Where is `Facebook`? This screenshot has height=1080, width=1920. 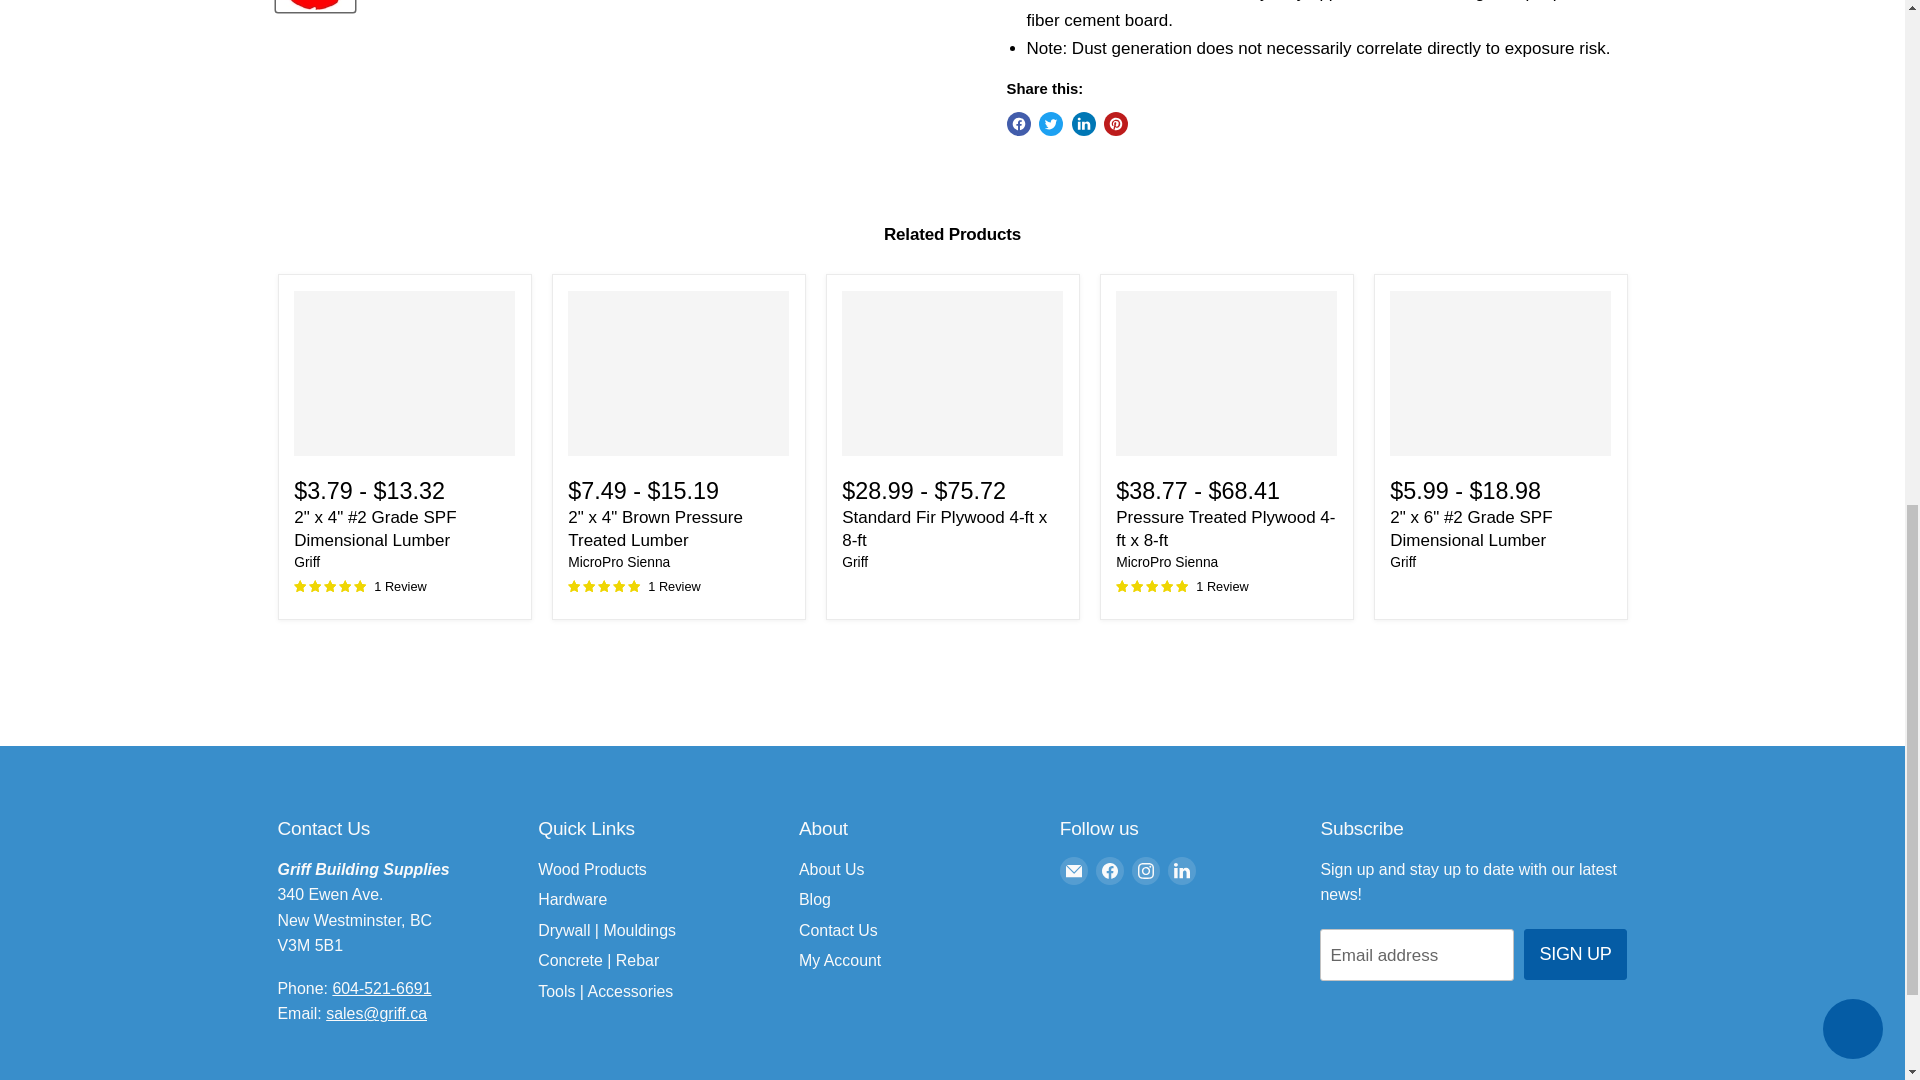 Facebook is located at coordinates (1110, 870).